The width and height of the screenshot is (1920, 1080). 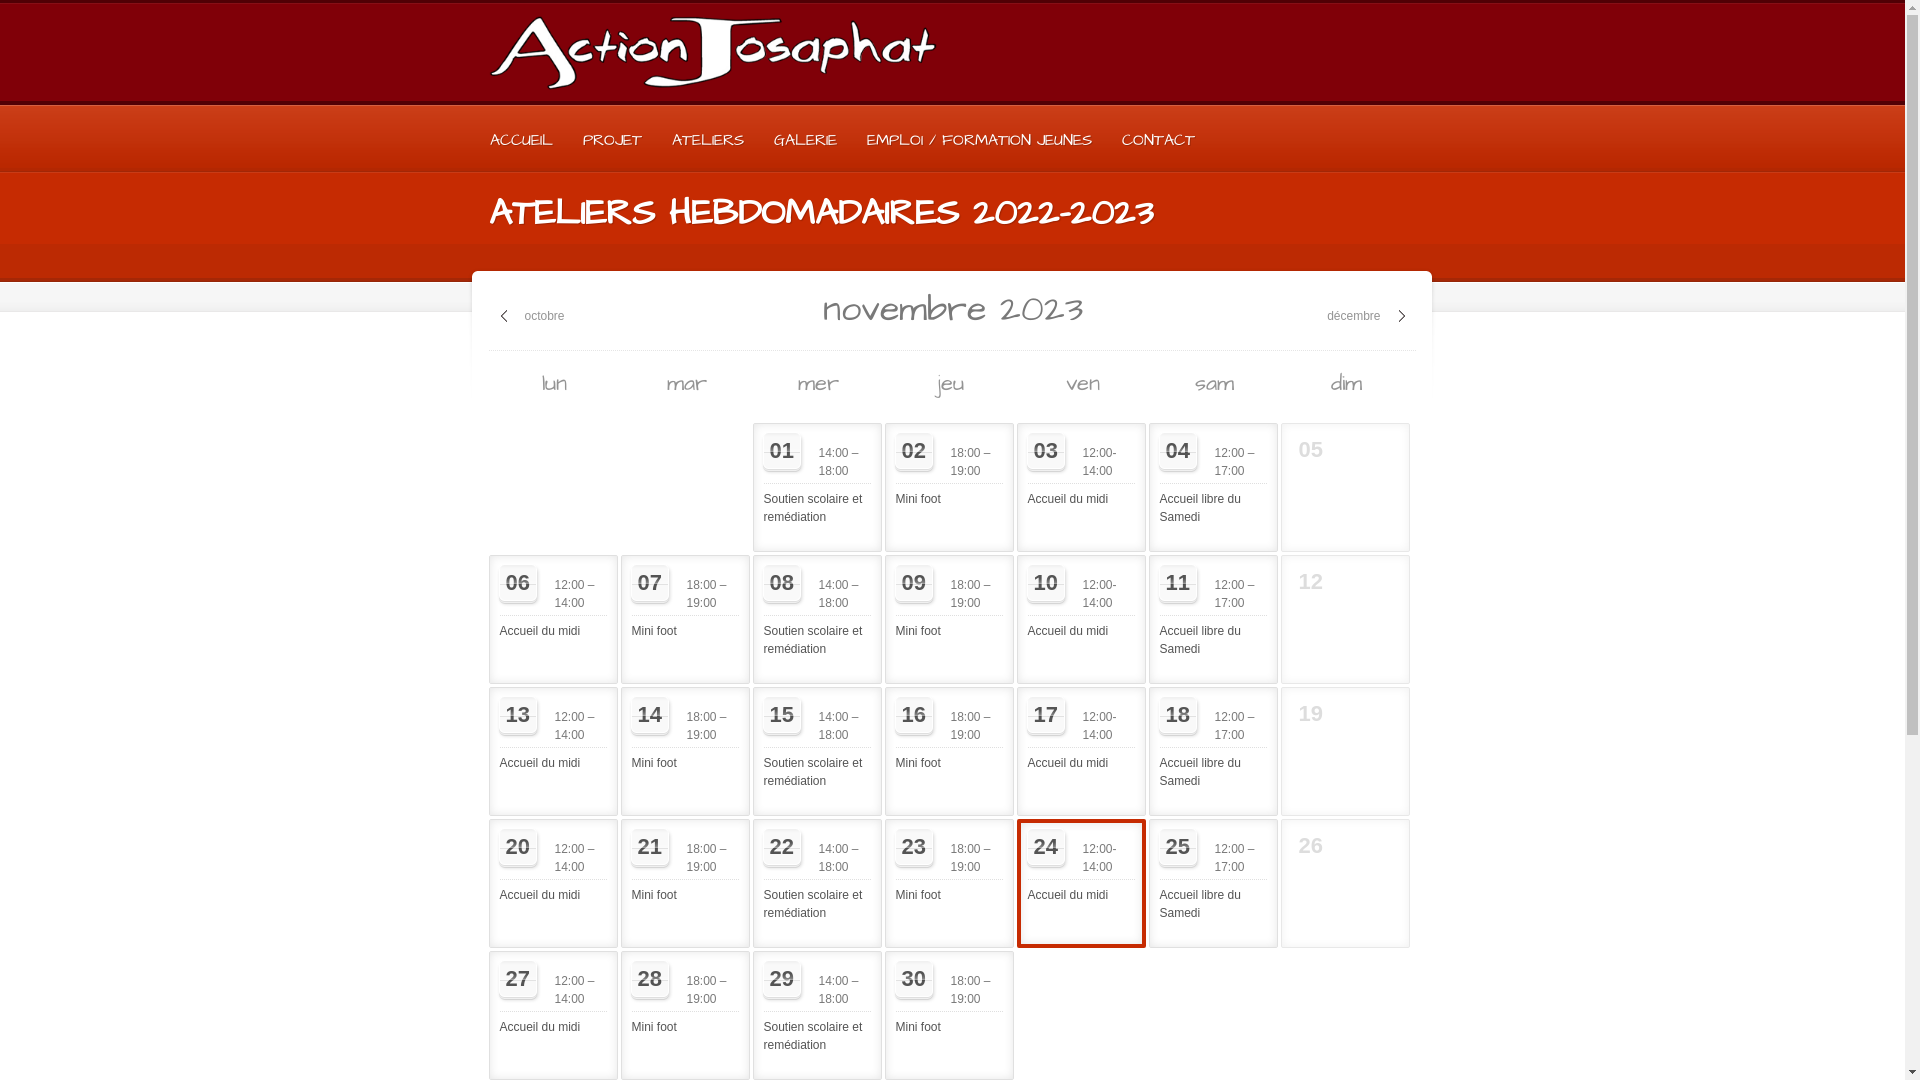 What do you see at coordinates (532, 316) in the screenshot?
I see `octobre` at bounding box center [532, 316].